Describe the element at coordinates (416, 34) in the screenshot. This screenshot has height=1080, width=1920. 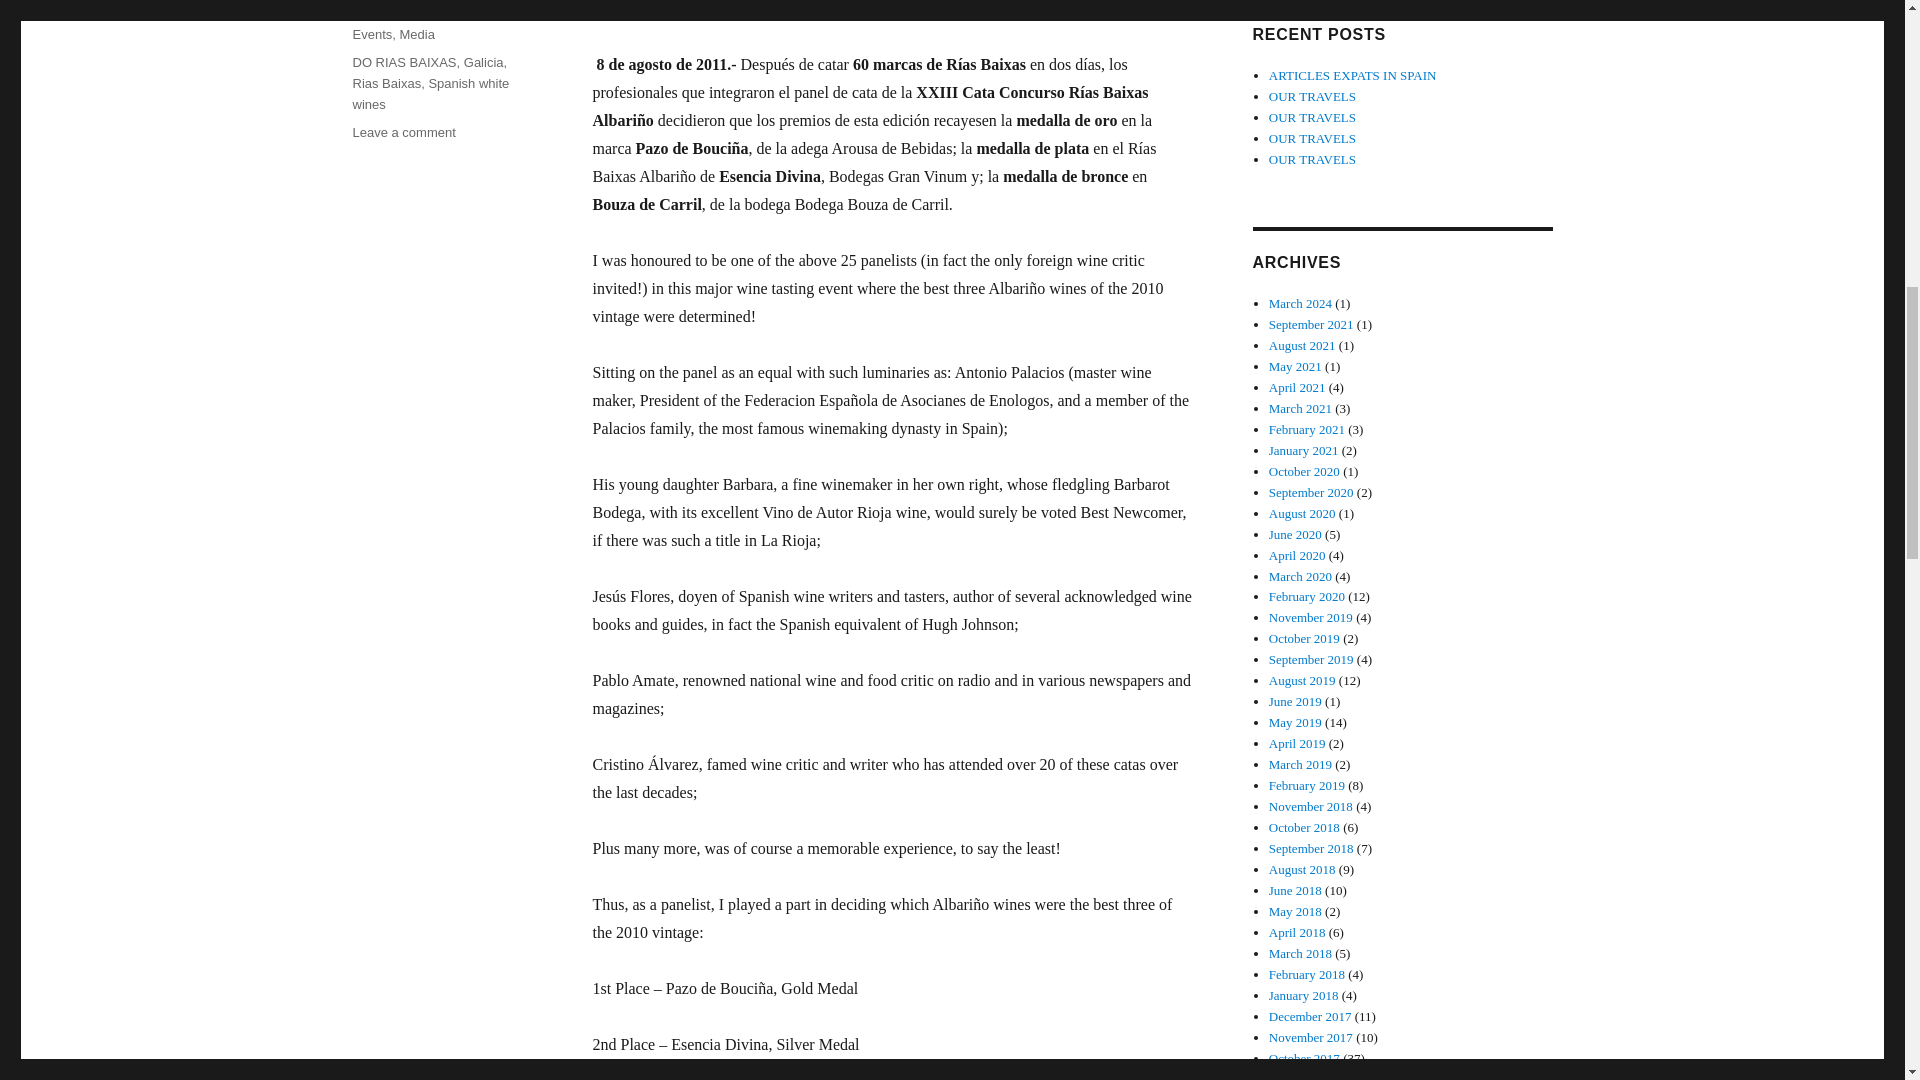
I see `Media` at that location.